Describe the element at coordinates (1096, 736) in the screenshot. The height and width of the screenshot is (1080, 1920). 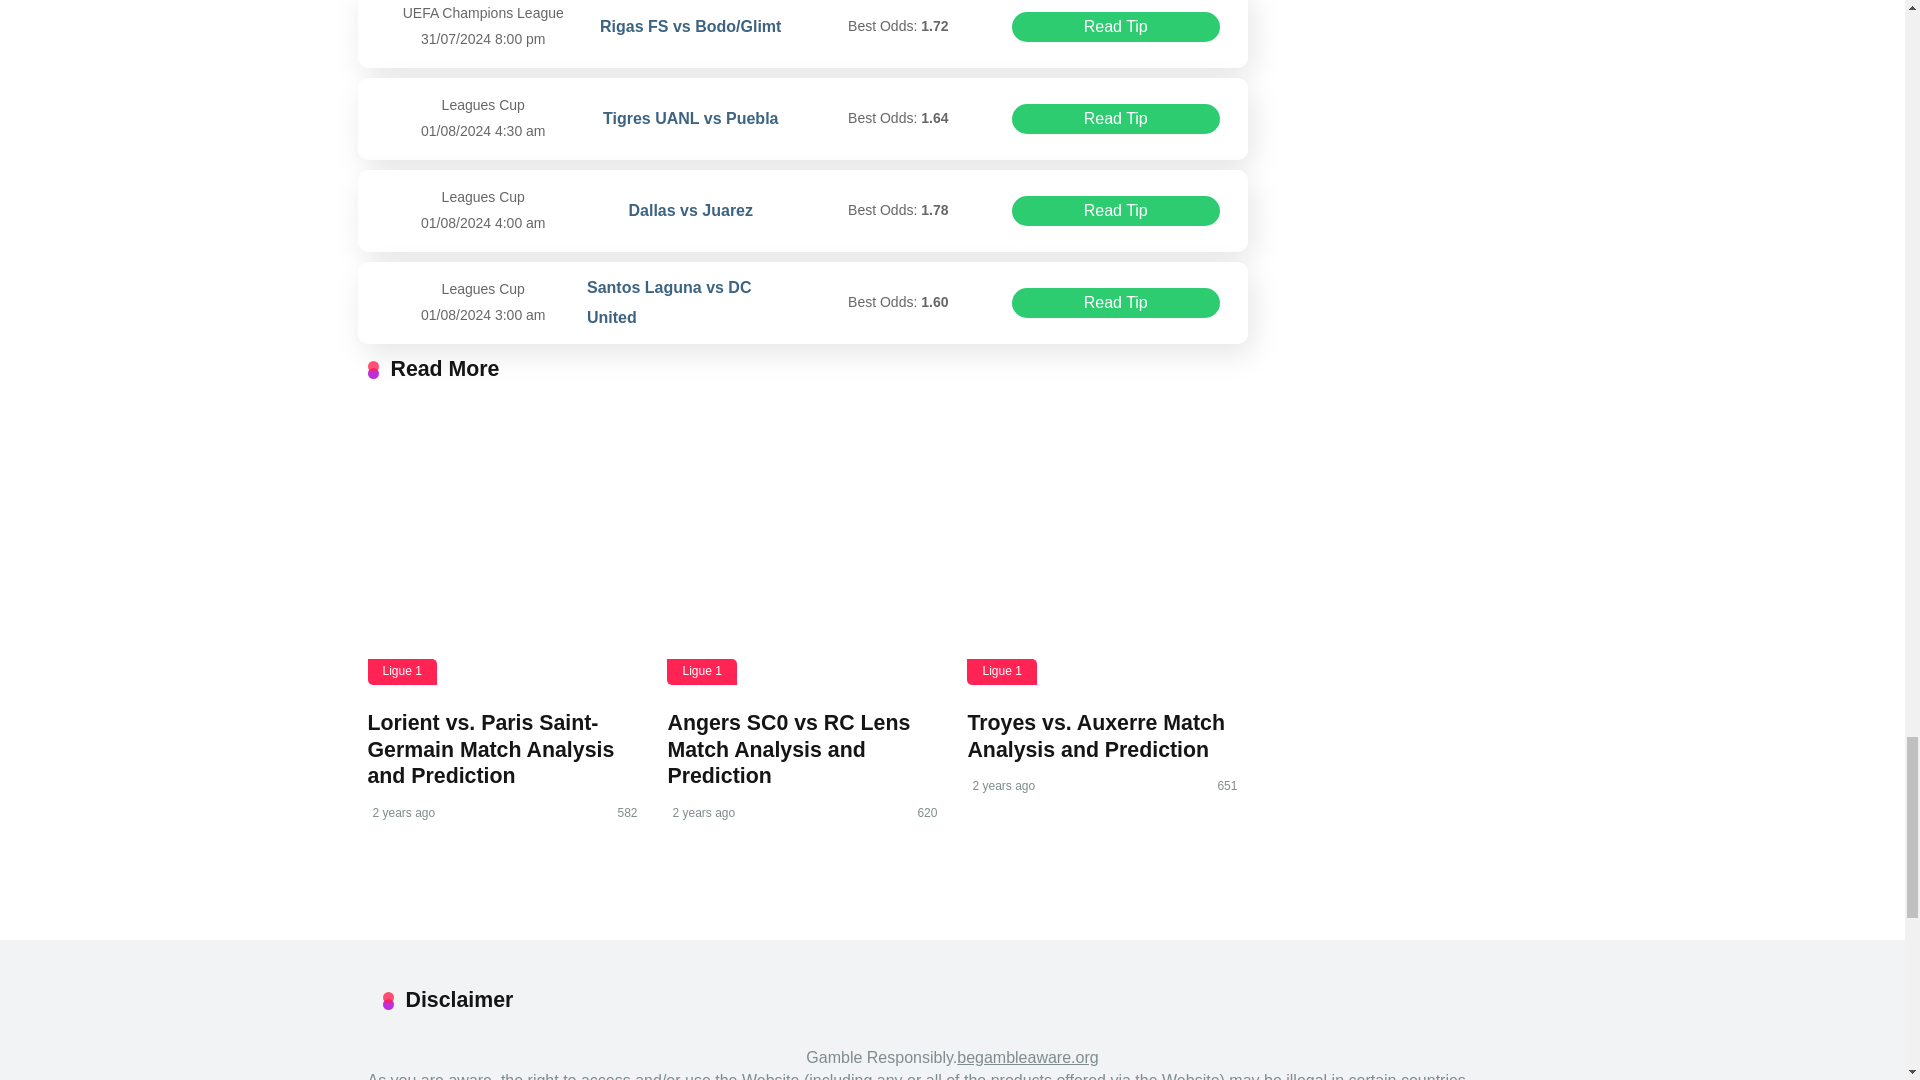
I see `Troyes vs. Auxerre Match Analysis and Prediction` at that location.